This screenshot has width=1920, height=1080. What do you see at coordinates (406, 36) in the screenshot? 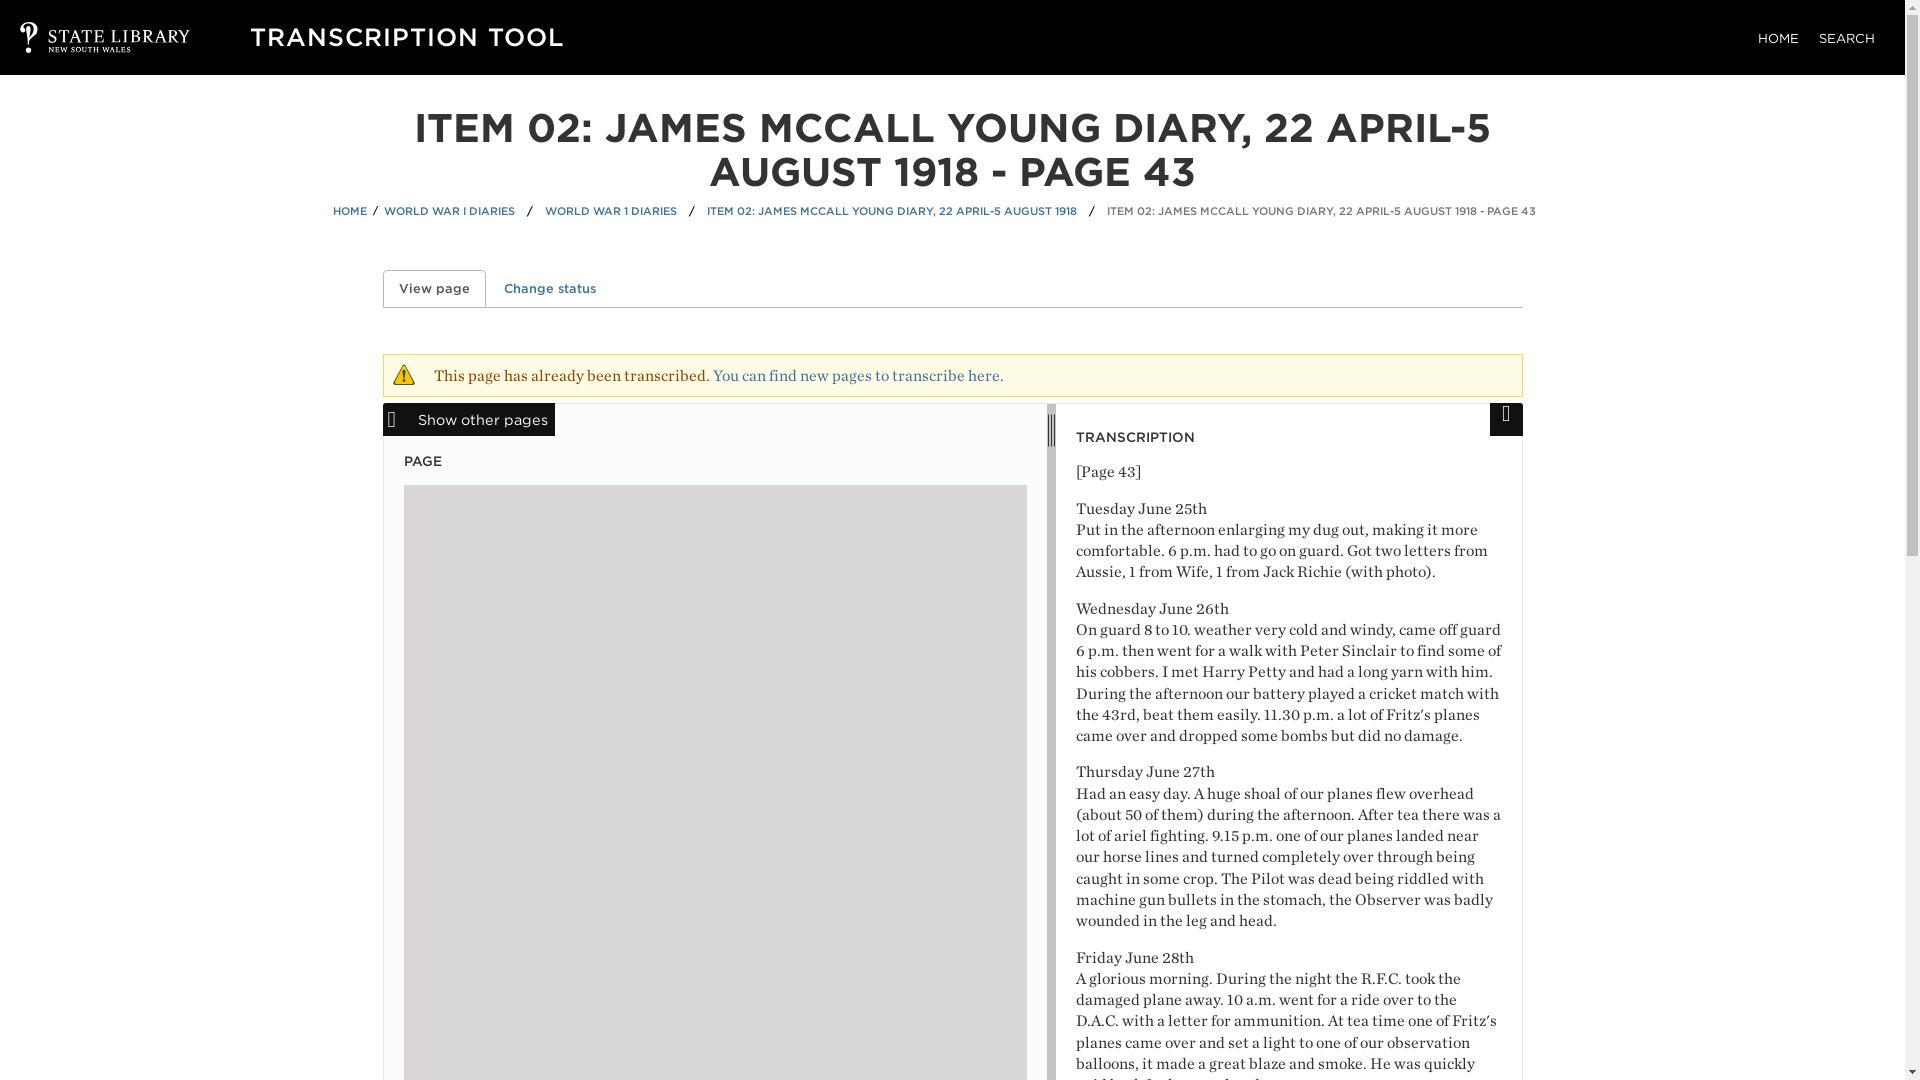
I see `Home` at bounding box center [406, 36].